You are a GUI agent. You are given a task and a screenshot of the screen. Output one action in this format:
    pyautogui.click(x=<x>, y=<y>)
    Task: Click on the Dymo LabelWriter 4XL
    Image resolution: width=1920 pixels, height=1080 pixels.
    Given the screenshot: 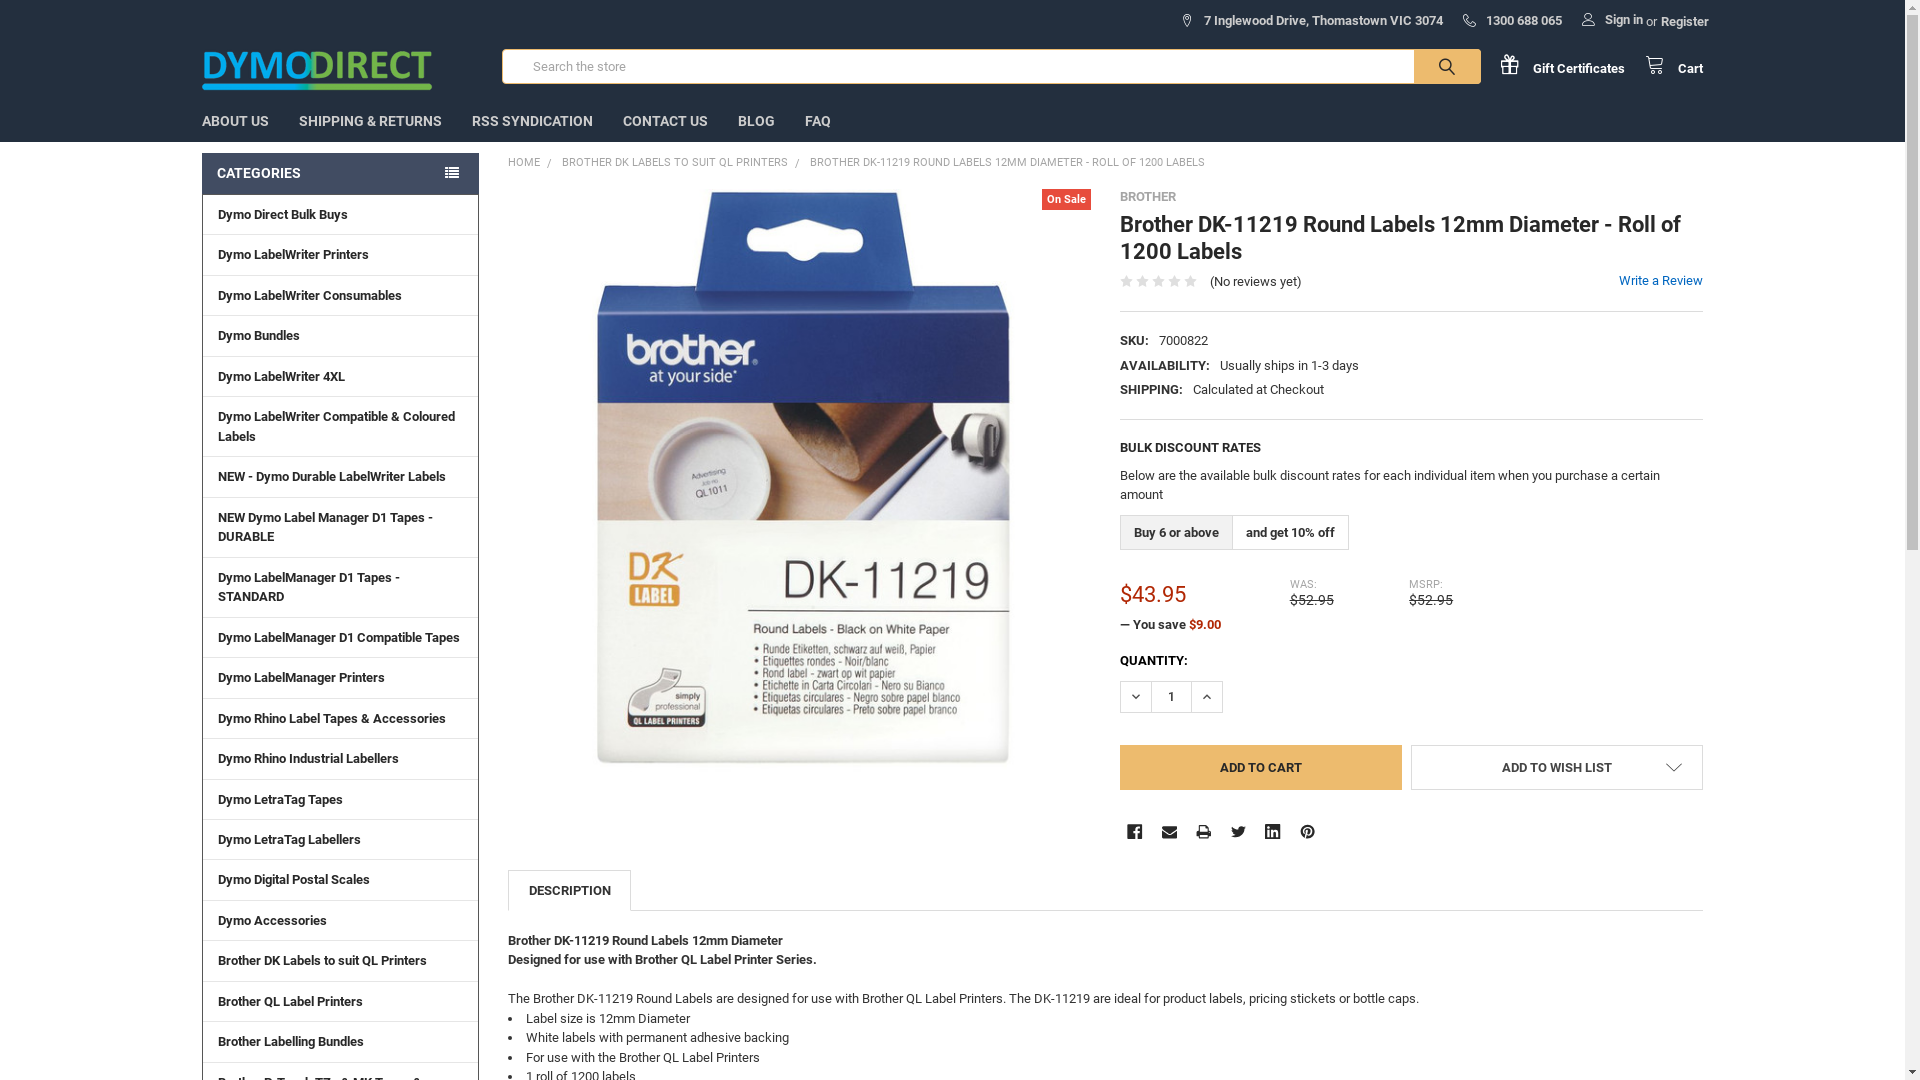 What is the action you would take?
    pyautogui.click(x=340, y=376)
    